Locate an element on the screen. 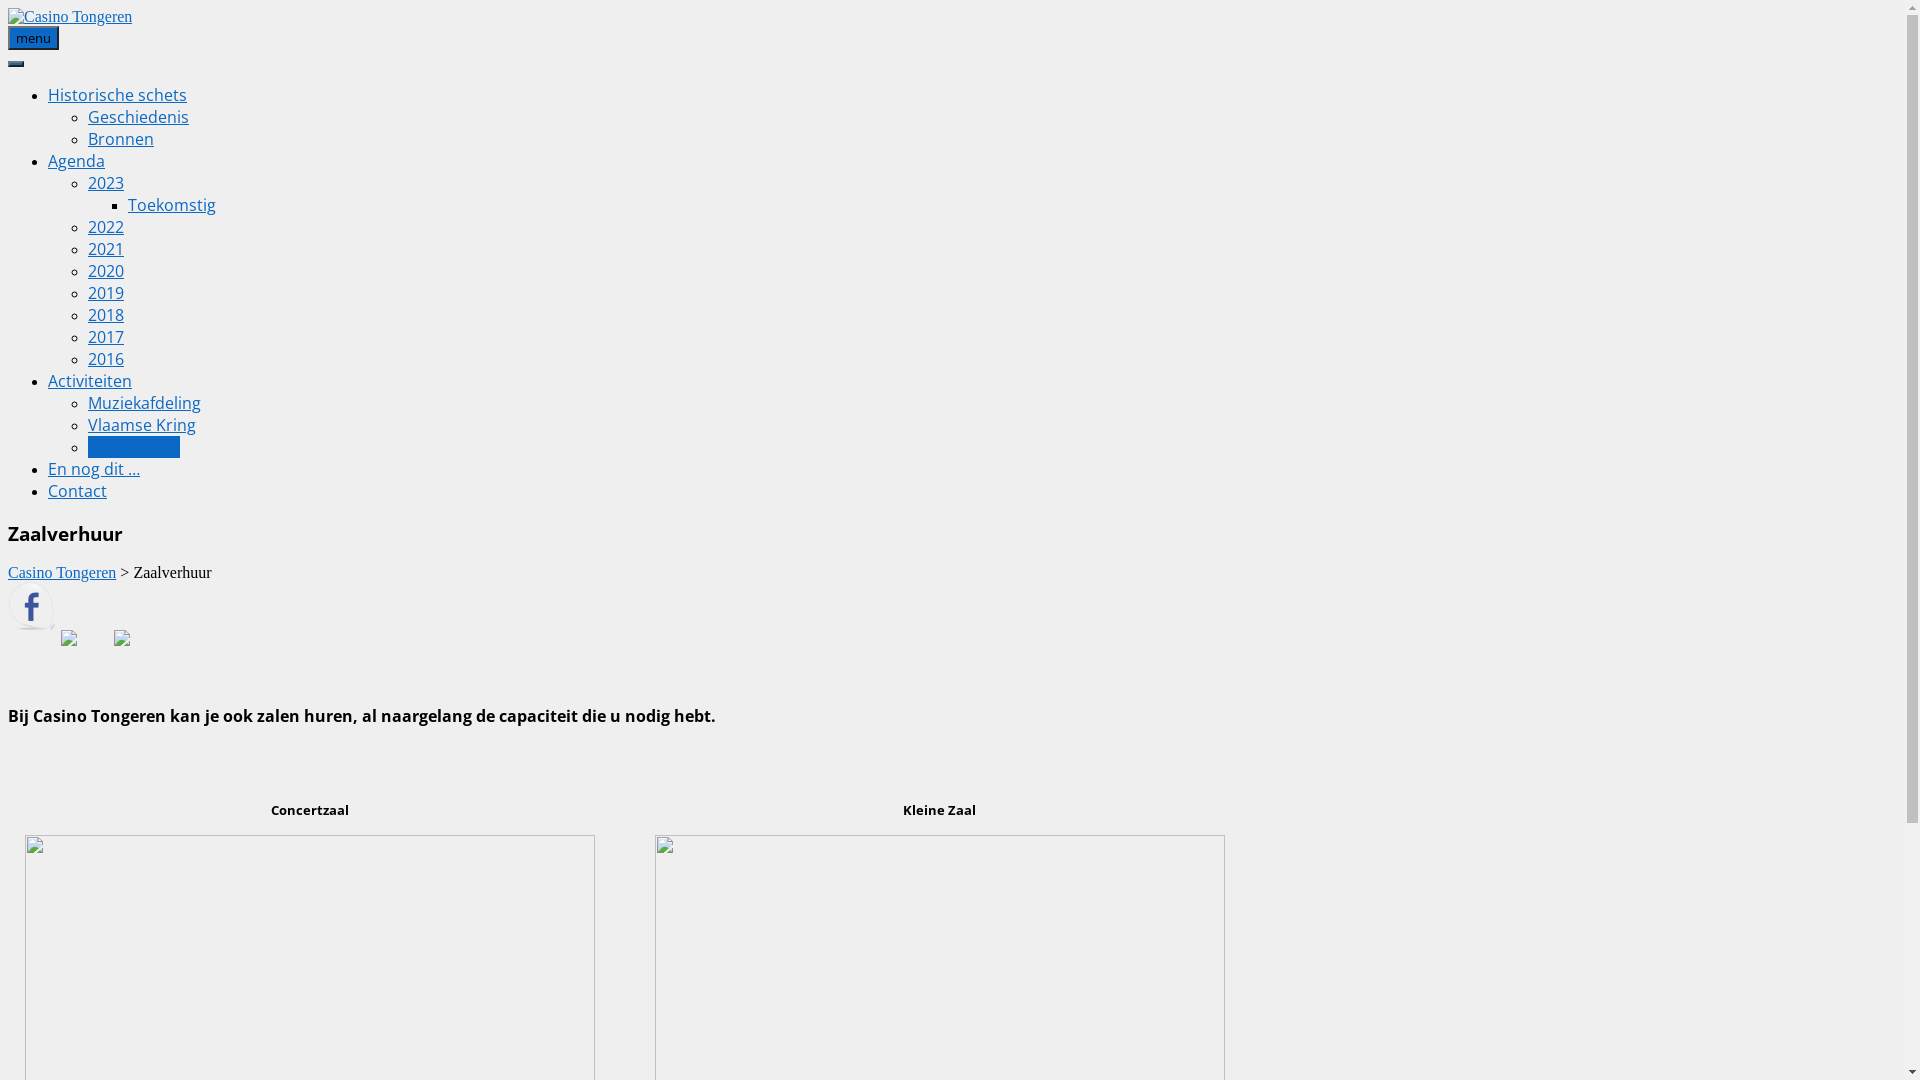 The width and height of the screenshot is (1920, 1080). Bronnen is located at coordinates (121, 139).